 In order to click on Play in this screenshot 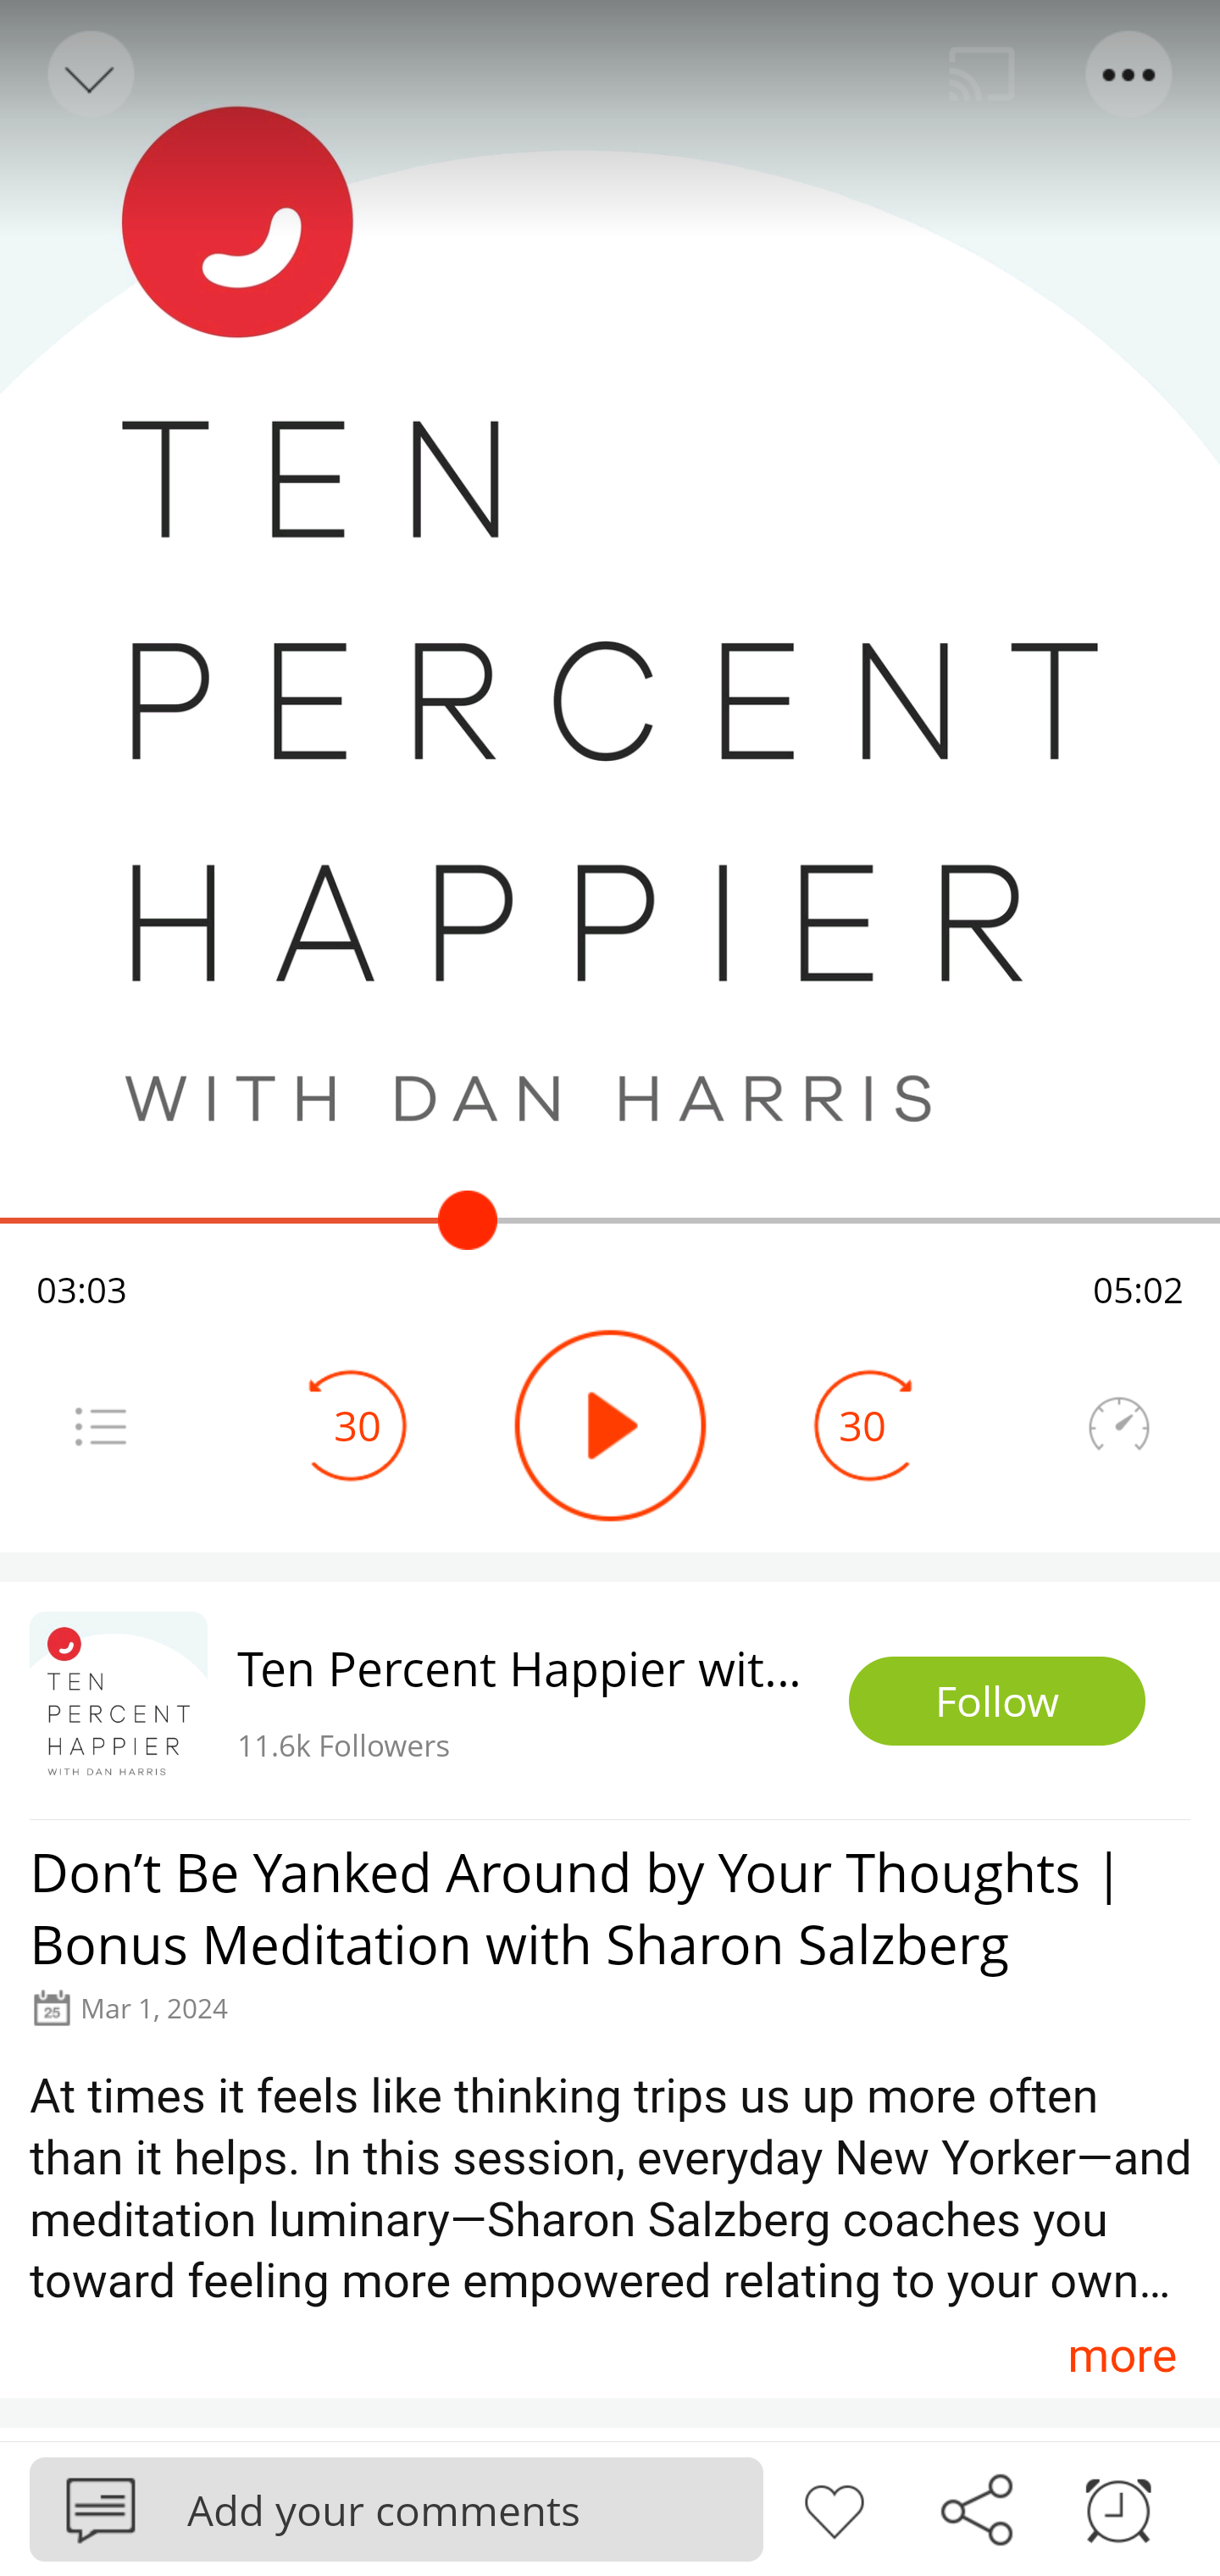, I will do `click(610, 1425)`.